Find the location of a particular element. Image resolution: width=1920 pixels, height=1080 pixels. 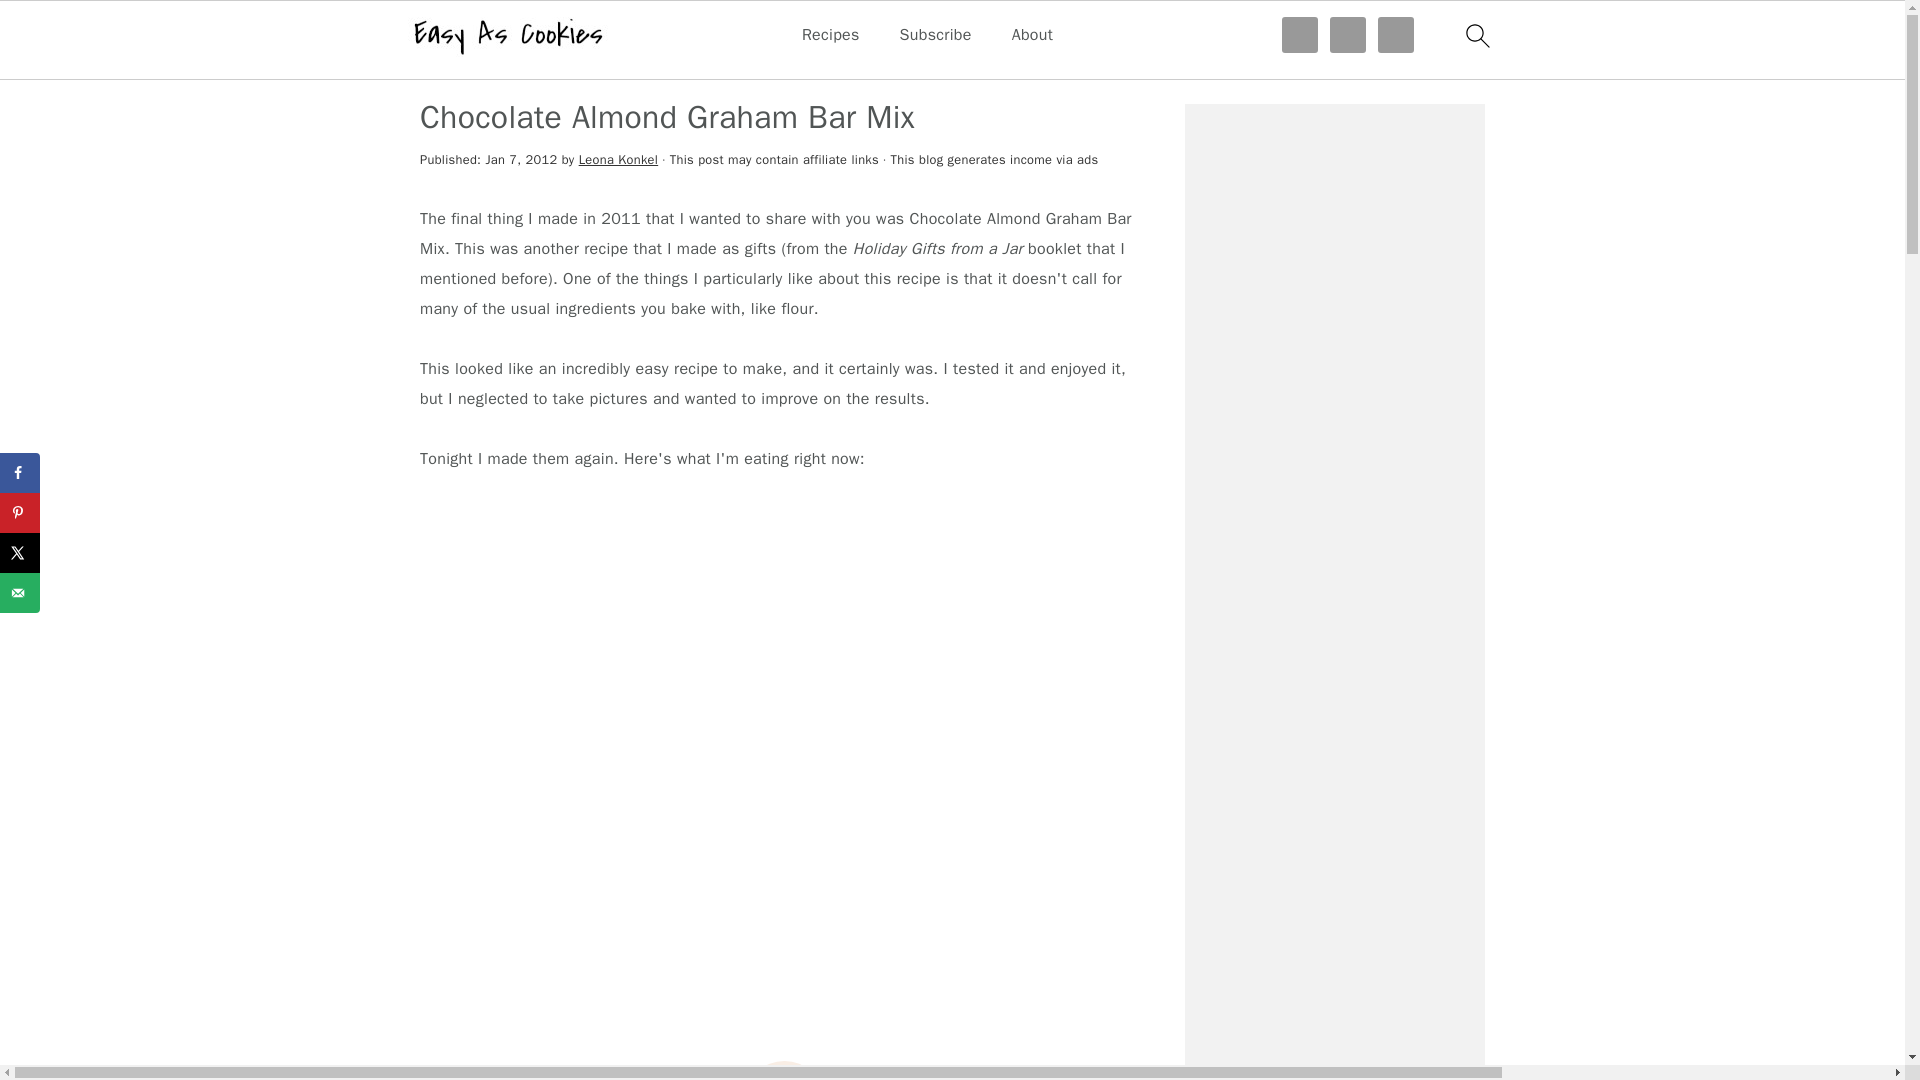

About is located at coordinates (1032, 35).